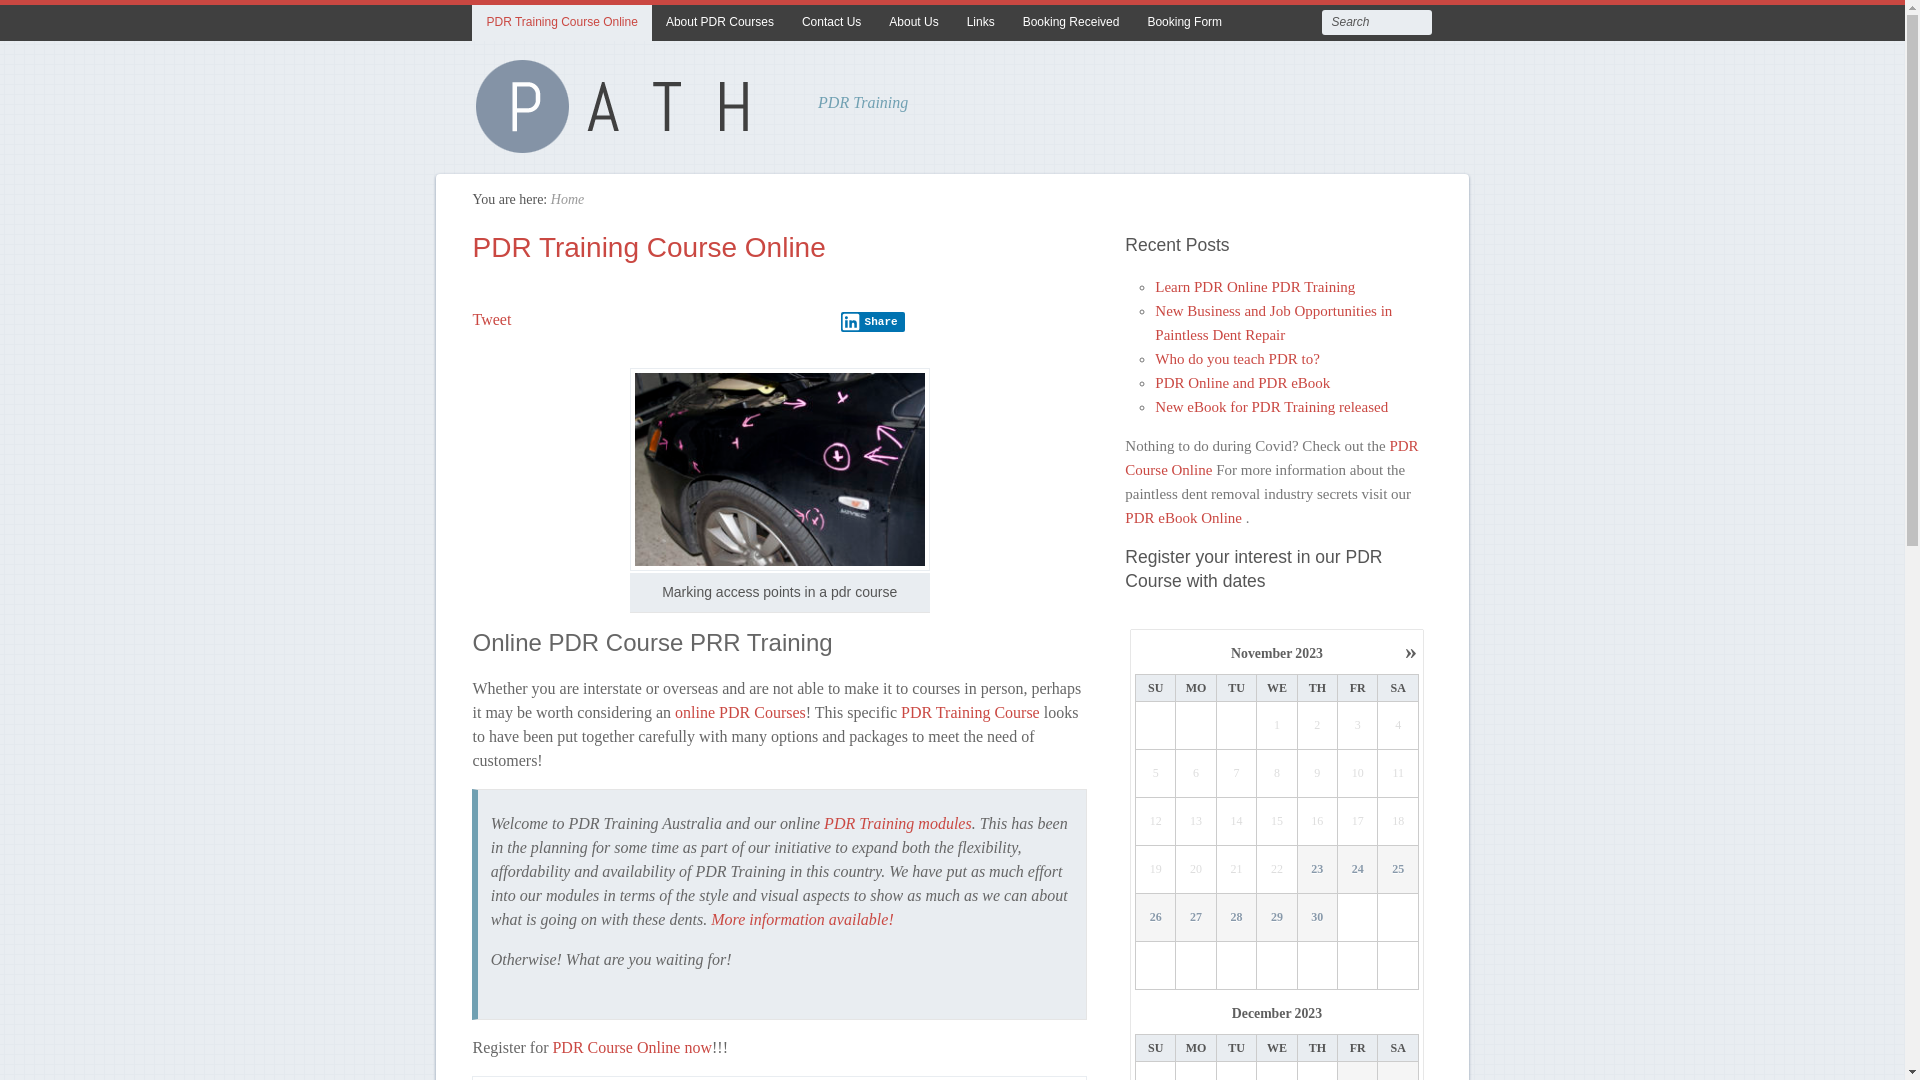  I want to click on Contact Us, so click(832, 23).